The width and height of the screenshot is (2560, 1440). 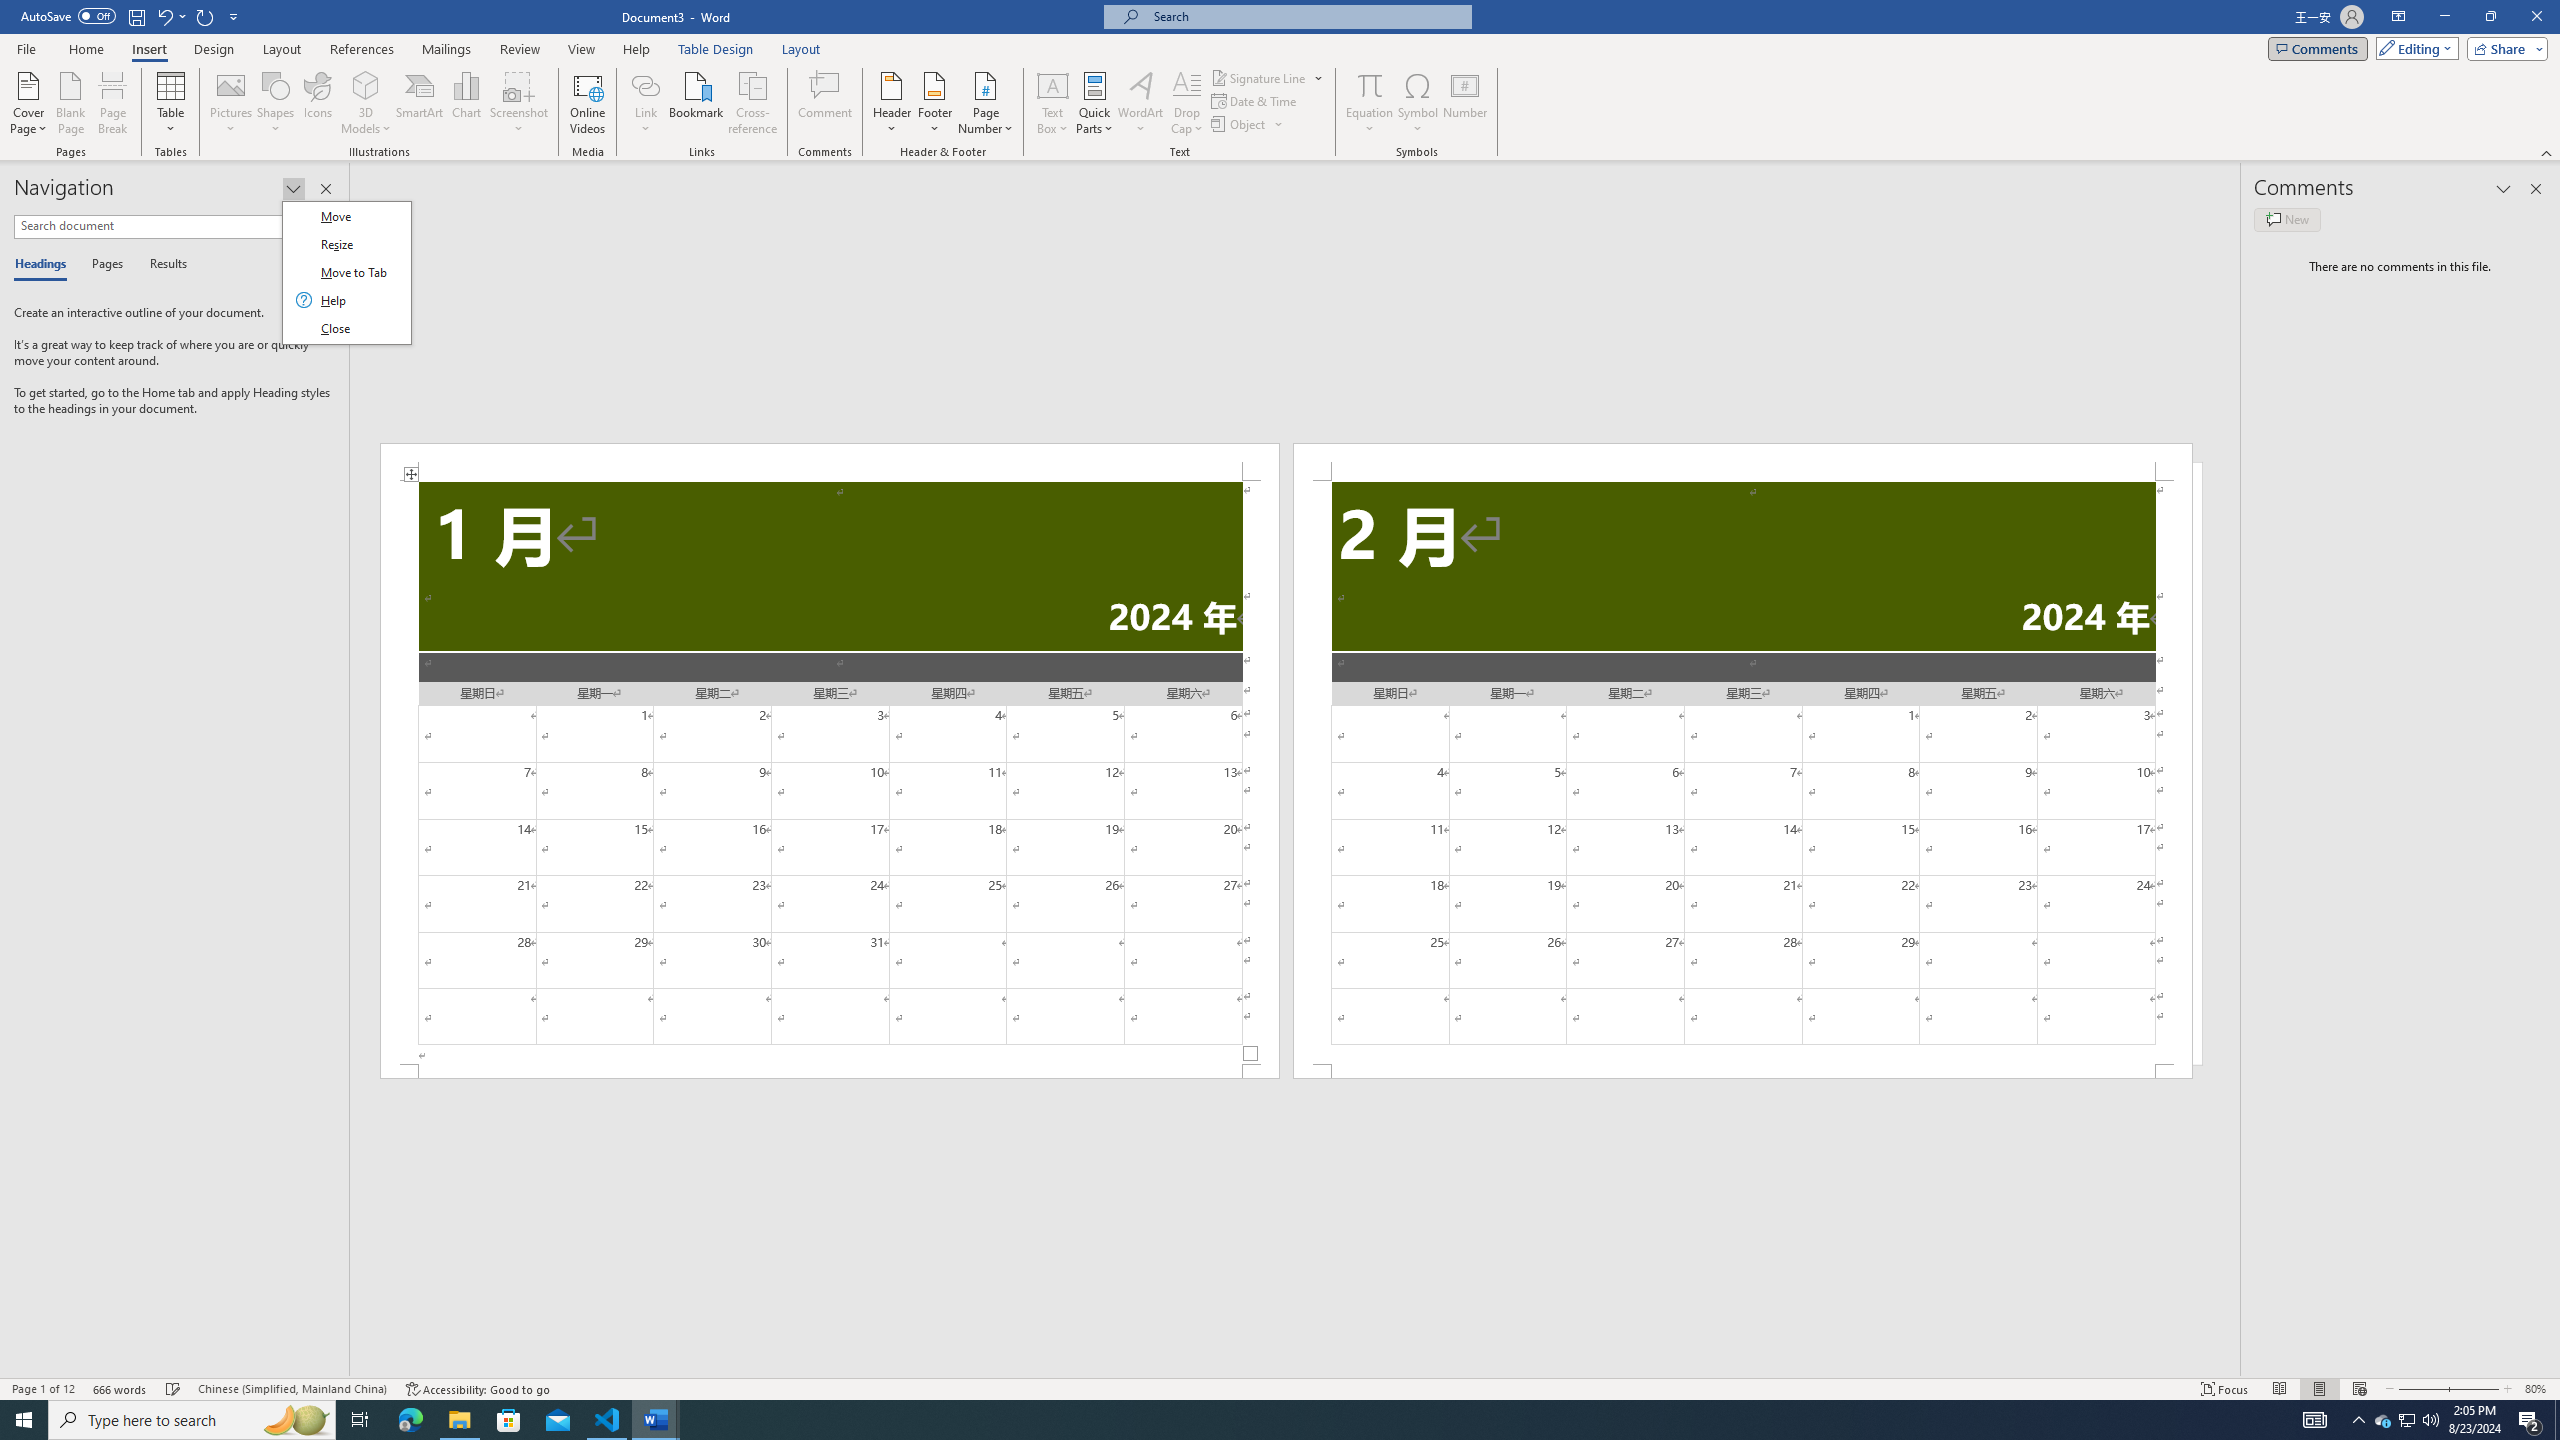 What do you see at coordinates (509, 1420) in the screenshot?
I see `Microsoft Store` at bounding box center [509, 1420].